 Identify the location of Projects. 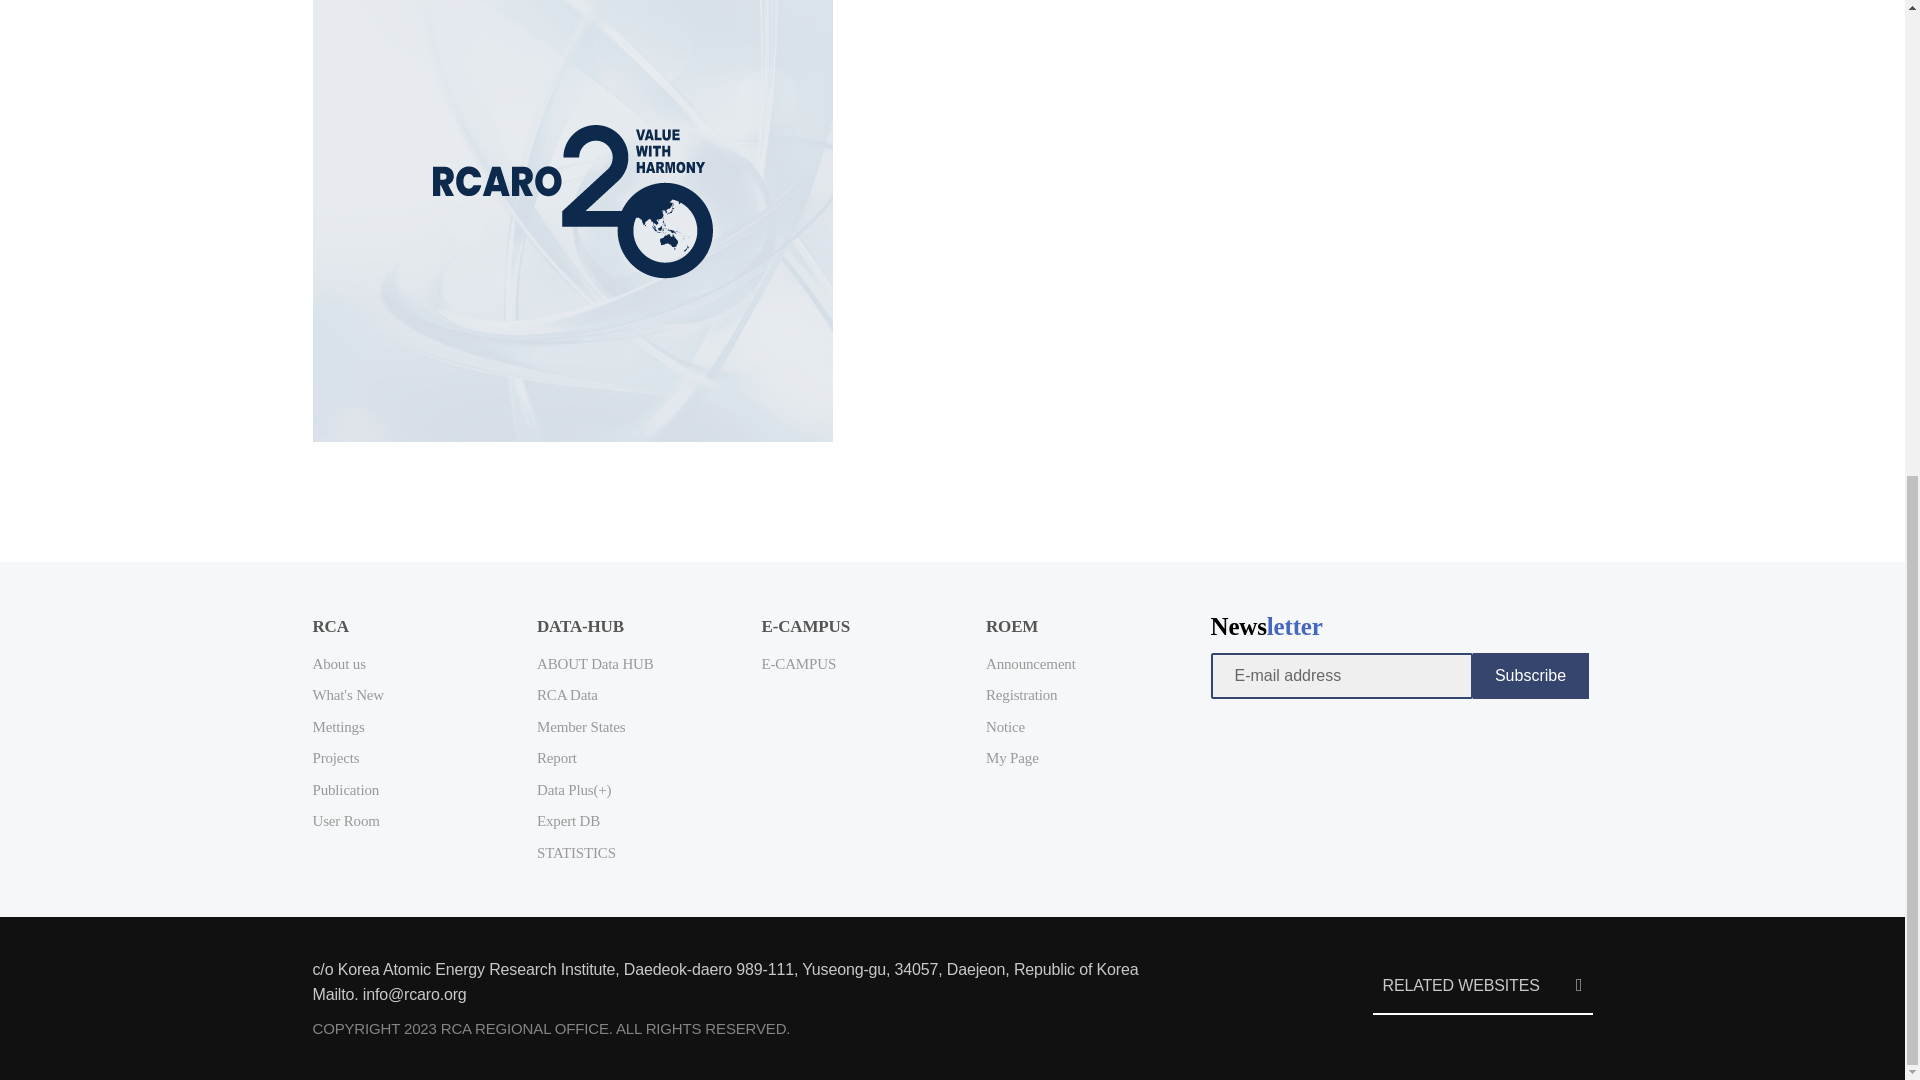
(335, 757).